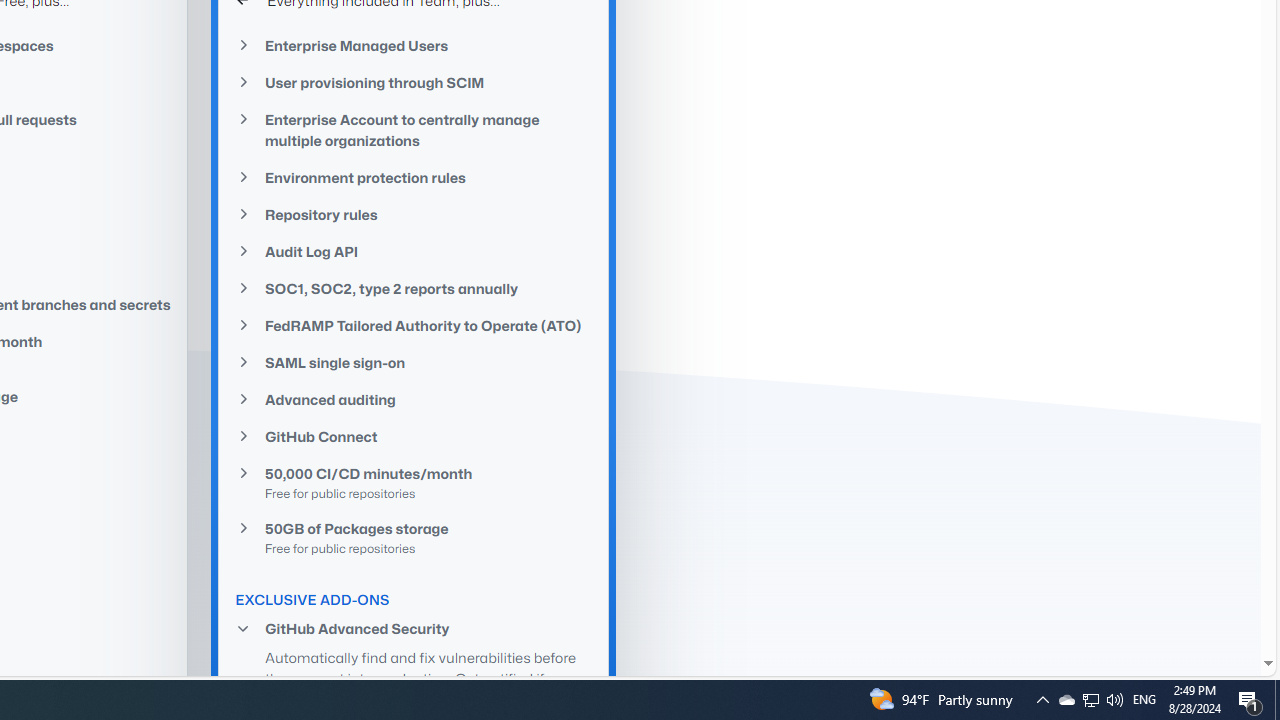  Describe the element at coordinates (414, 482) in the screenshot. I see `50,000 CI/CD minutes/monthFree for public repositories` at that location.